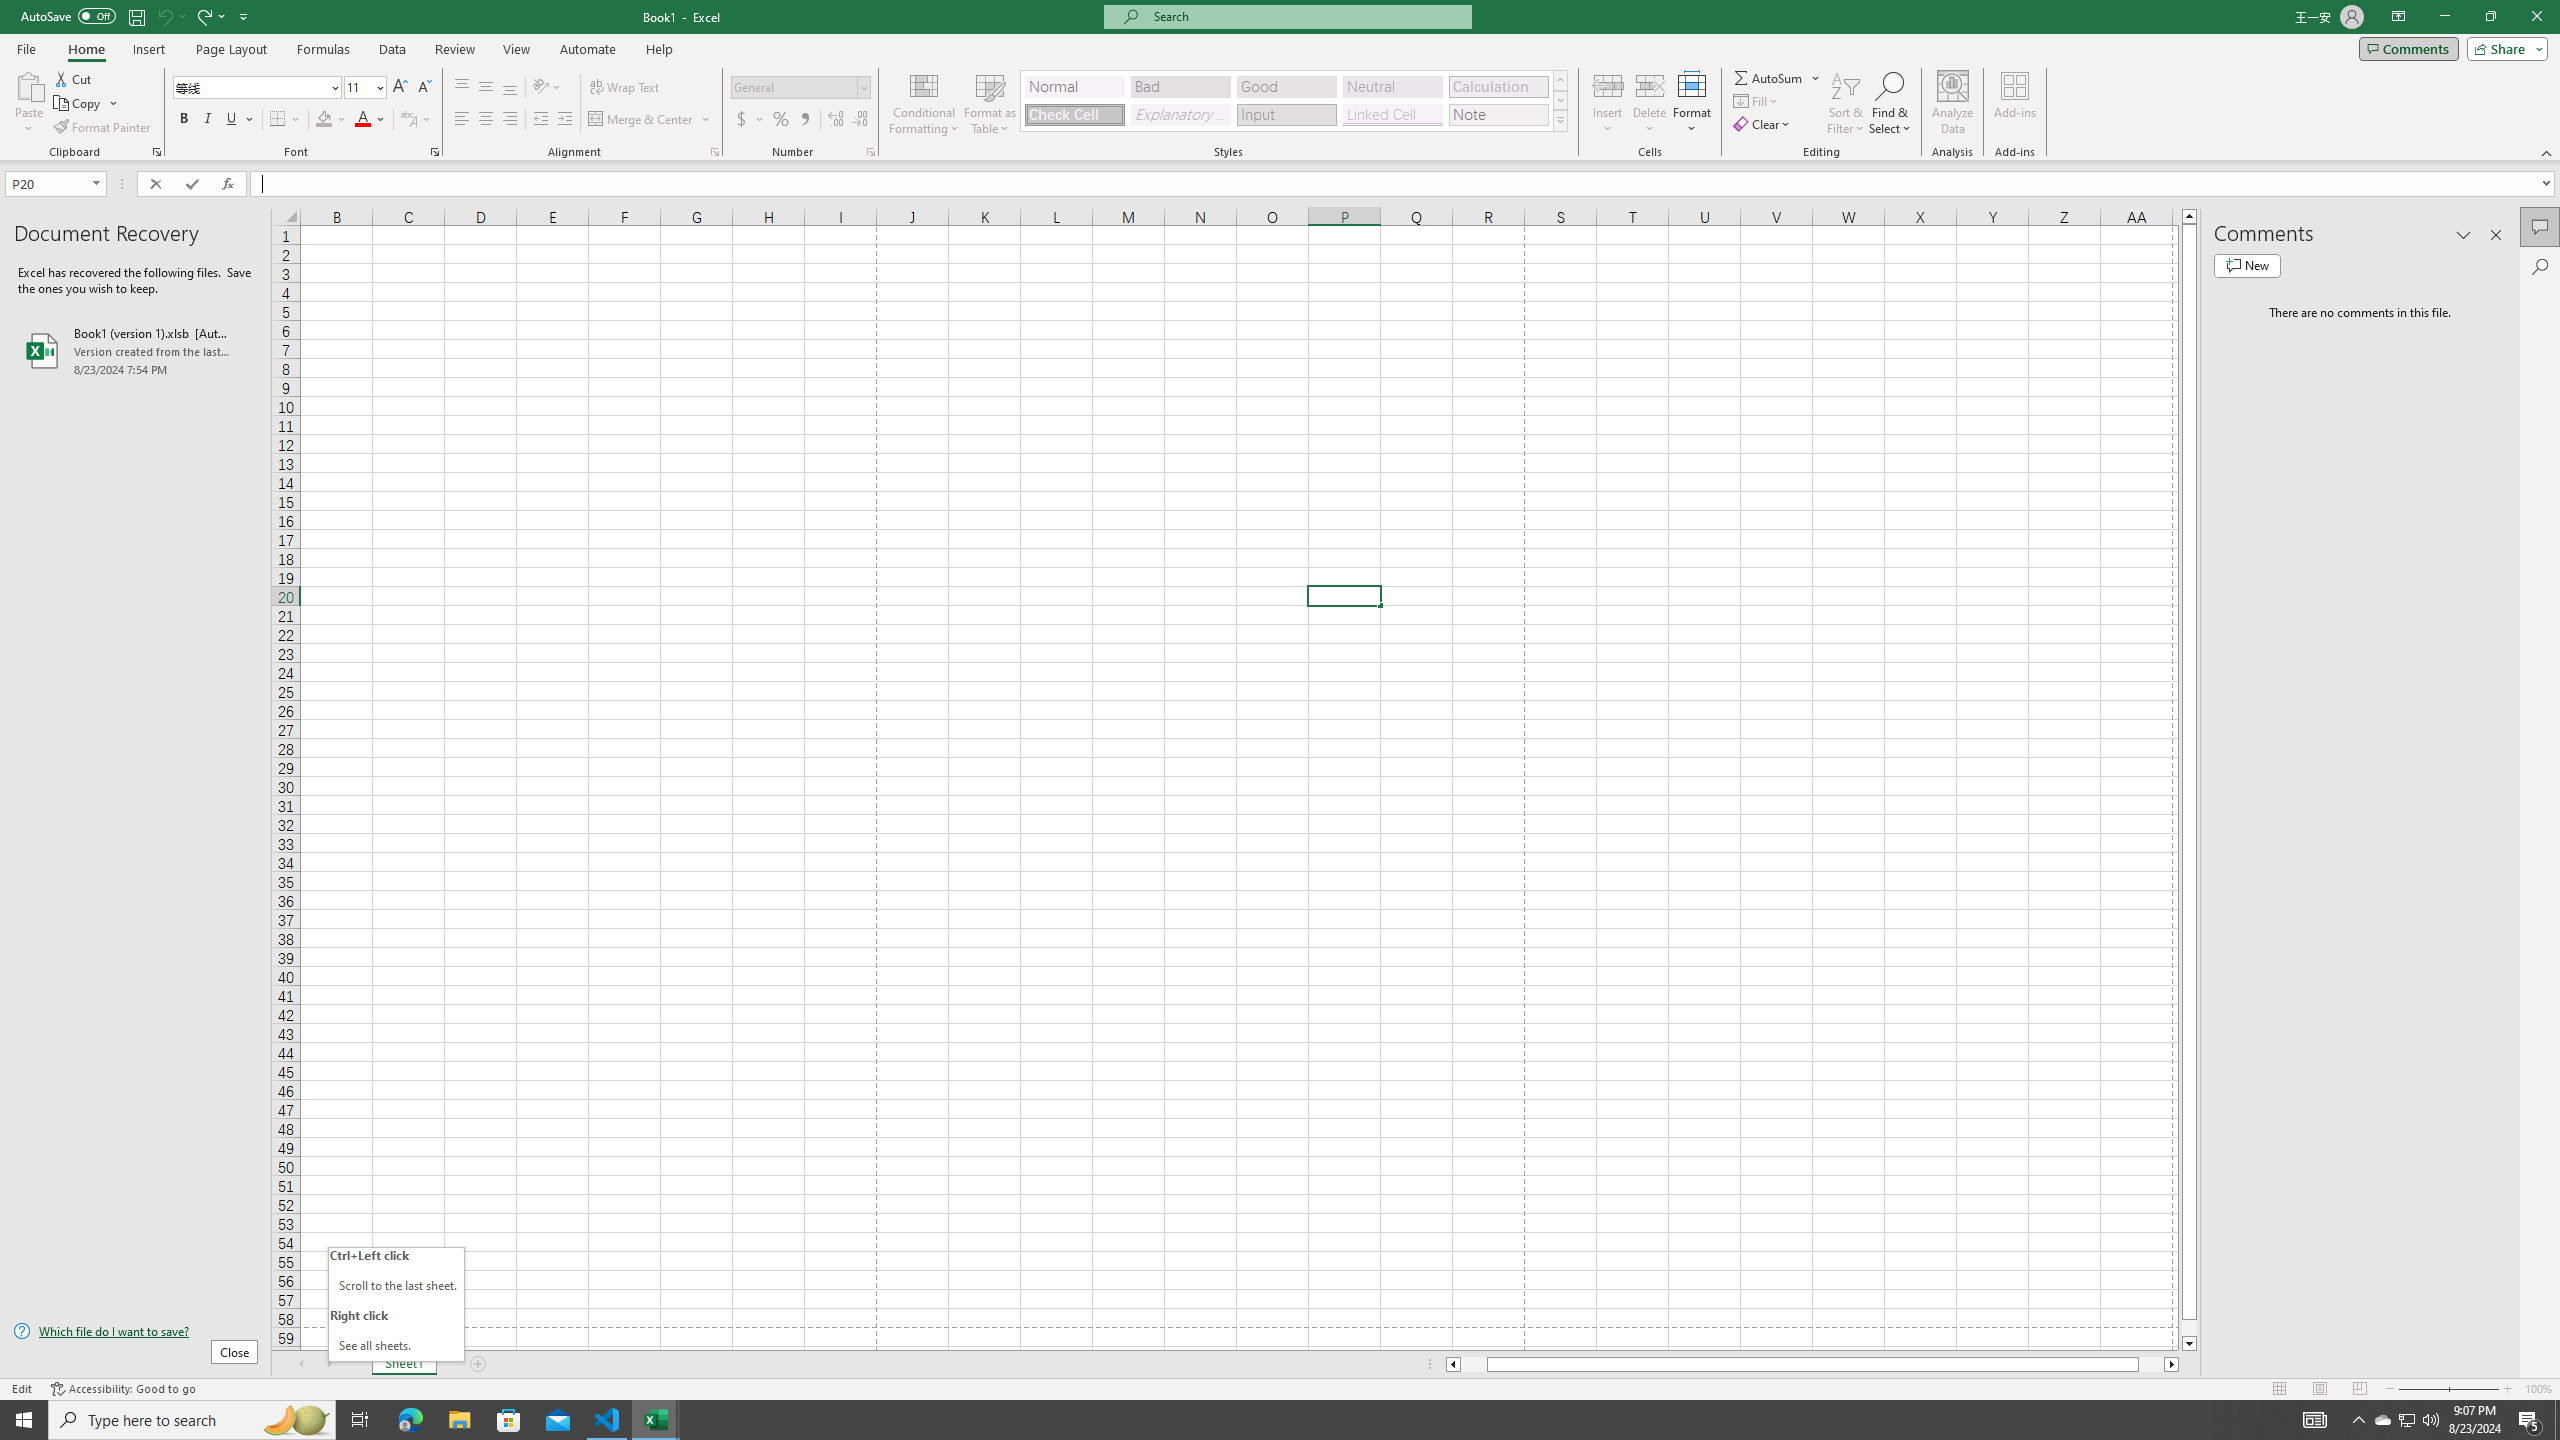  What do you see at coordinates (434, 152) in the screenshot?
I see `Format Cell Font` at bounding box center [434, 152].